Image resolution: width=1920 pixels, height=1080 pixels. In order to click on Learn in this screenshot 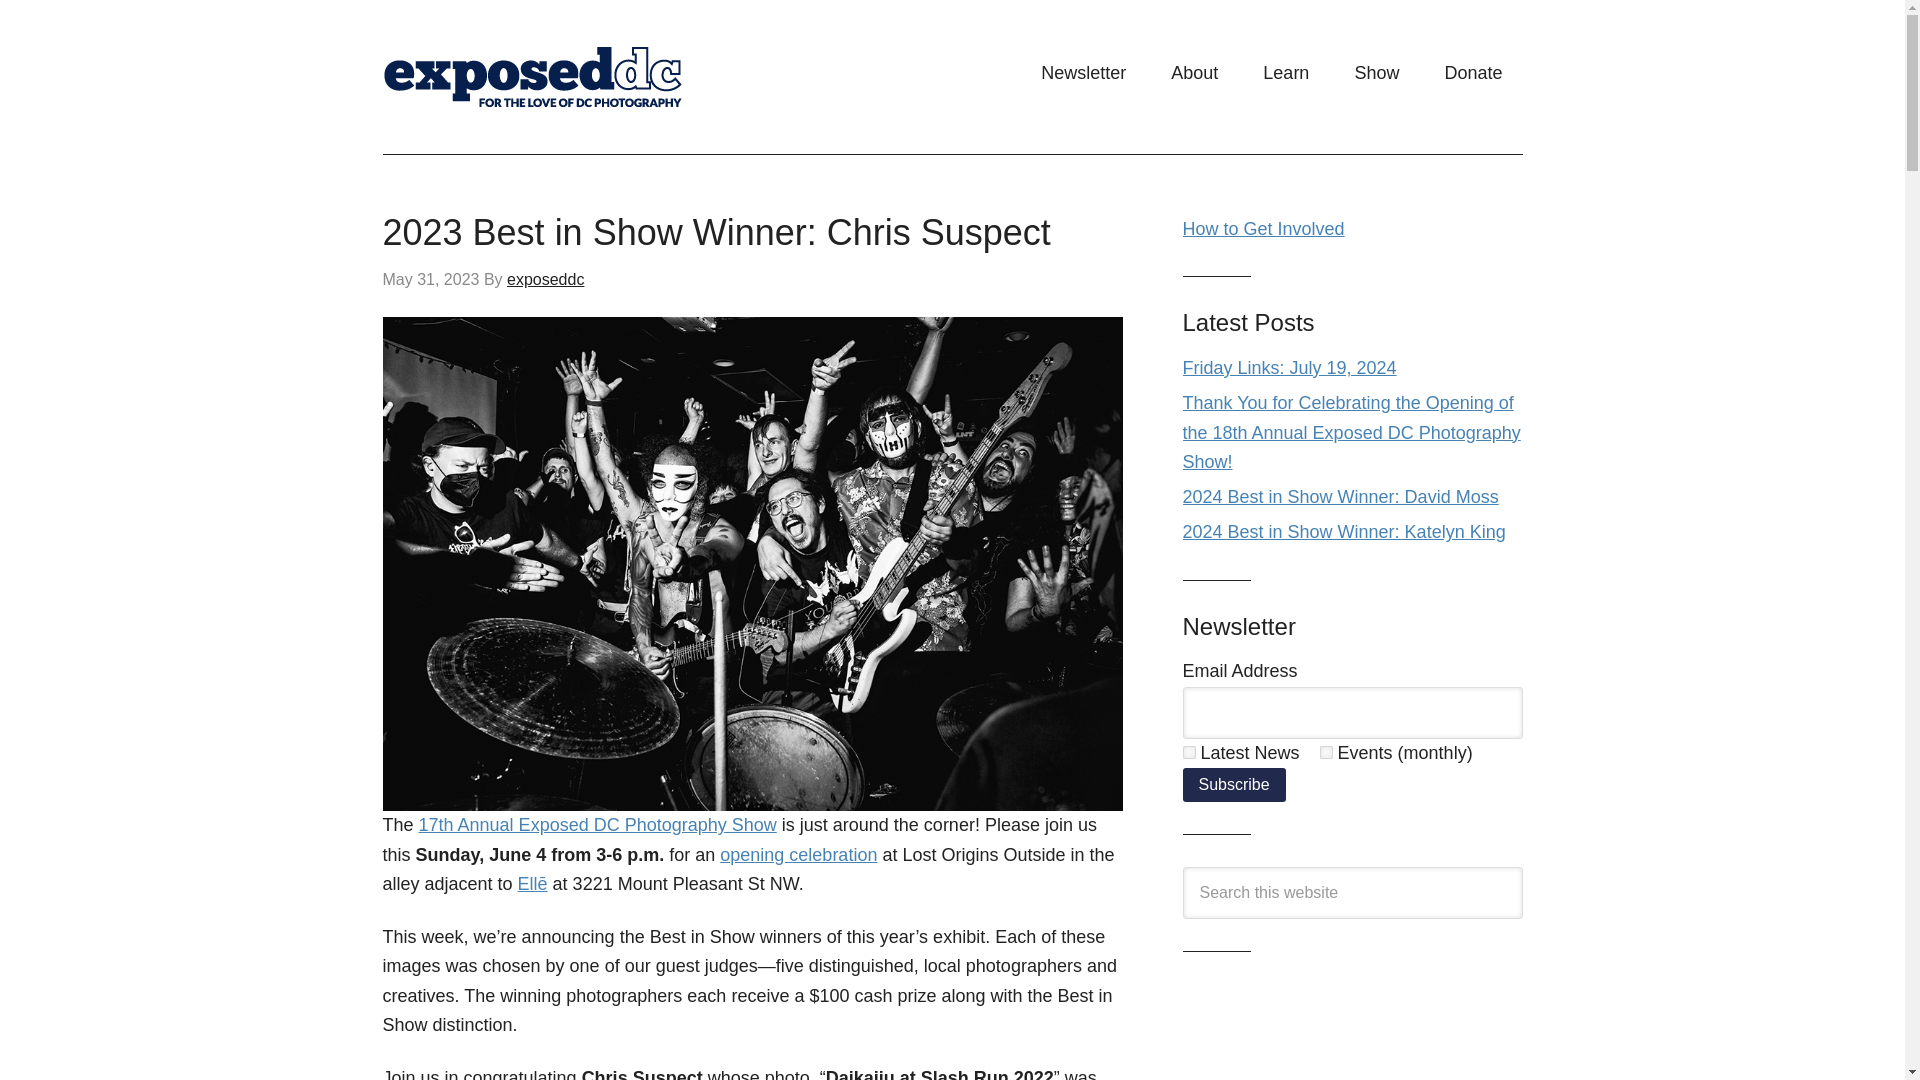, I will do `click(1285, 72)`.